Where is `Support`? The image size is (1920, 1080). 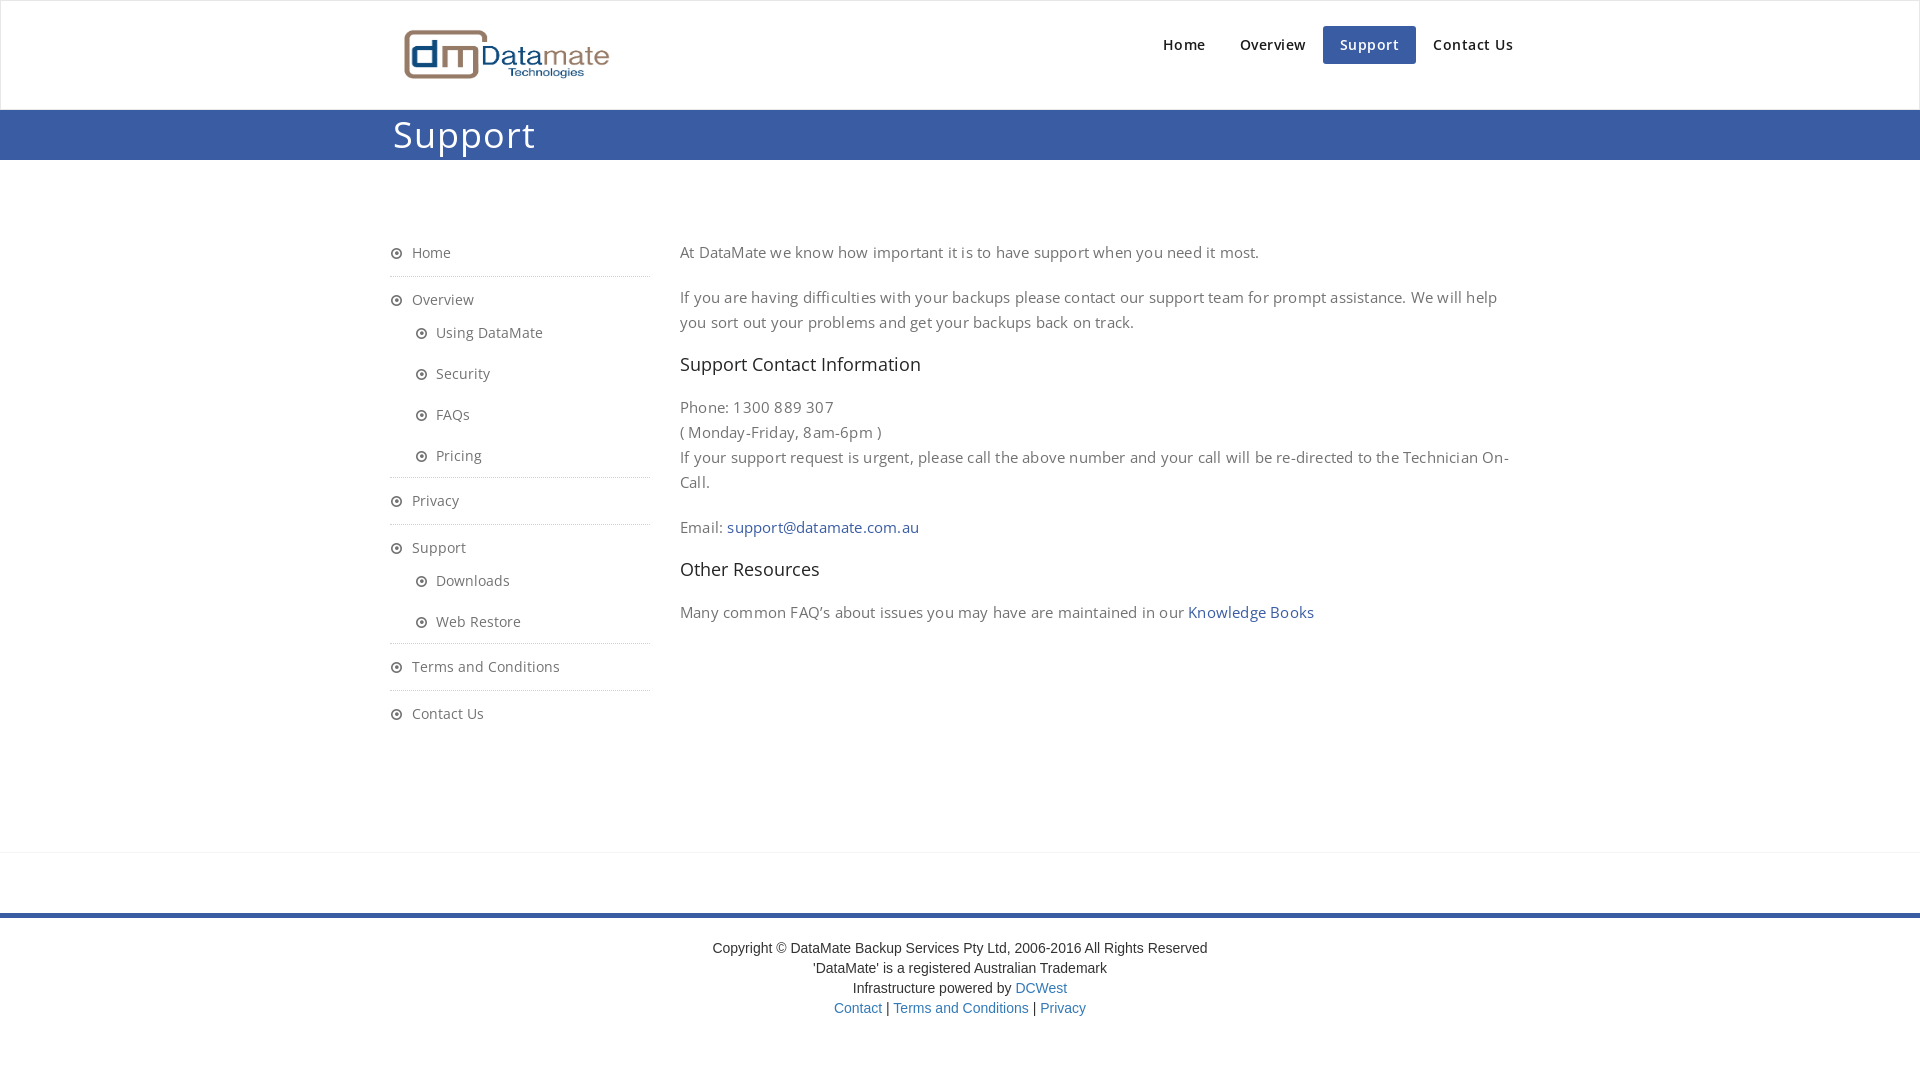 Support is located at coordinates (428, 548).